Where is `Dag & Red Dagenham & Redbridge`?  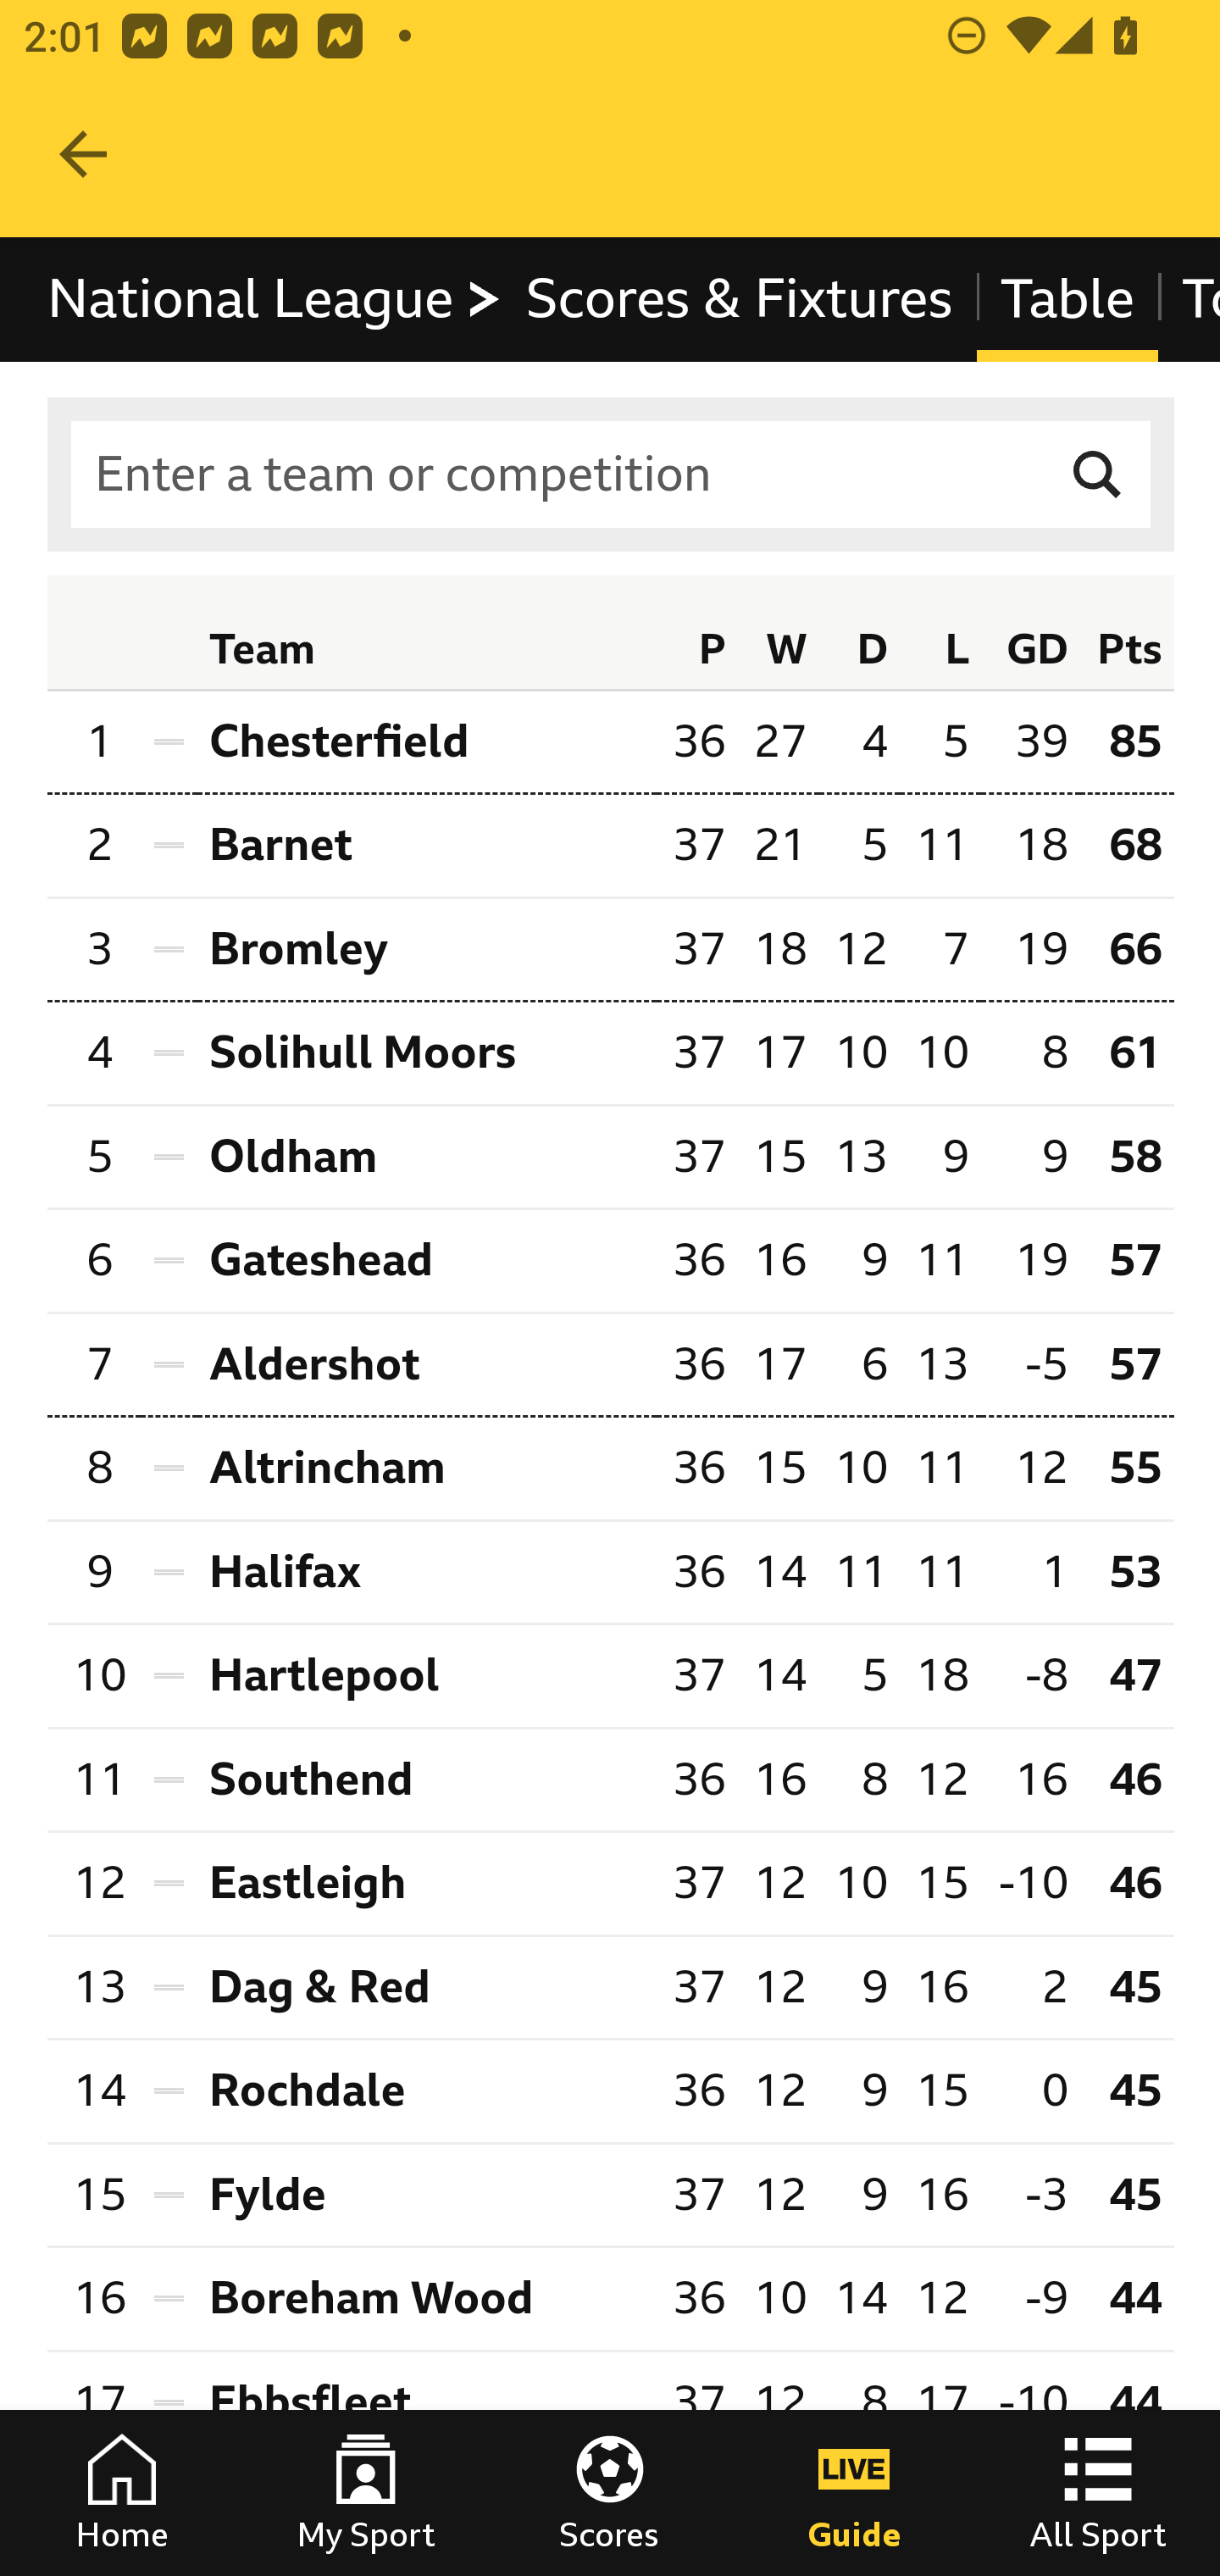 Dag & Red Dagenham & Redbridge is located at coordinates (427, 1987).